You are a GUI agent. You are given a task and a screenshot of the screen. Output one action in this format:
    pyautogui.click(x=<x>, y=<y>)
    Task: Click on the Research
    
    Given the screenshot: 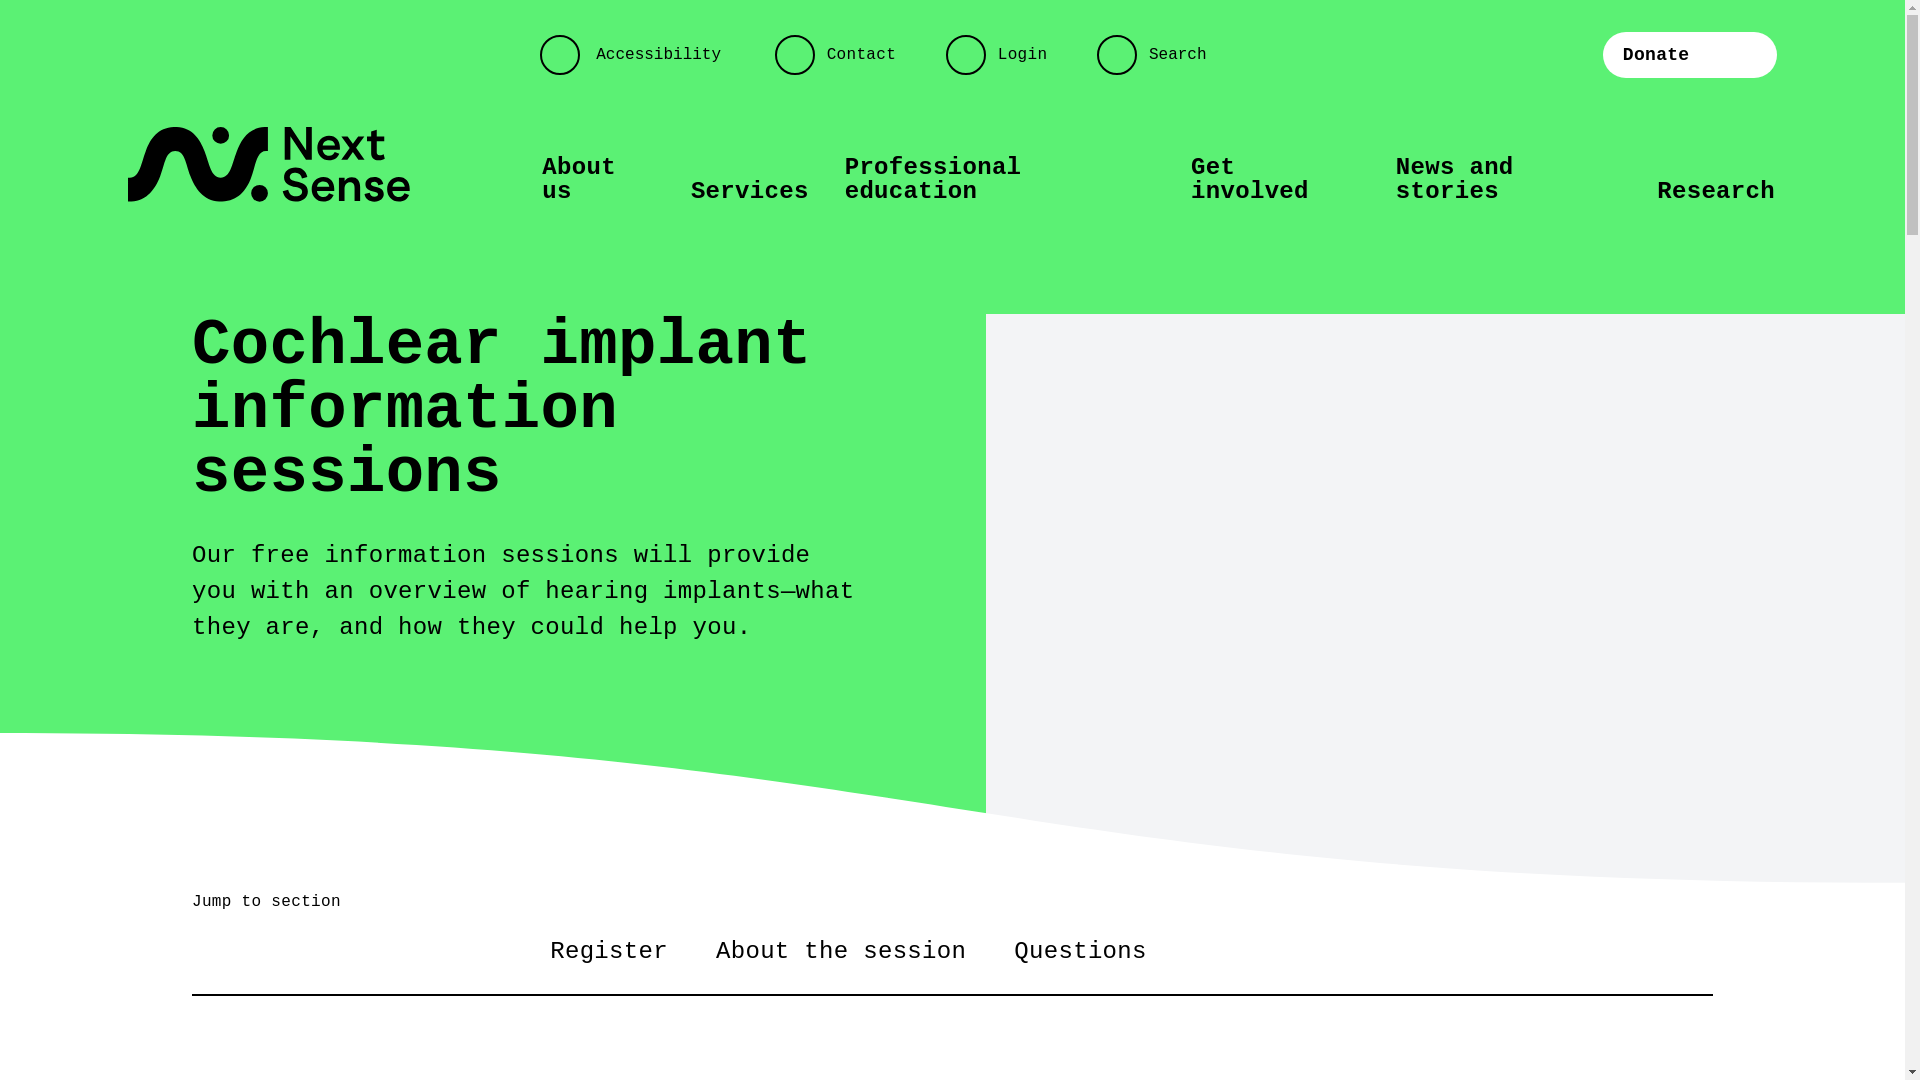 What is the action you would take?
    pyautogui.click(x=1716, y=192)
    